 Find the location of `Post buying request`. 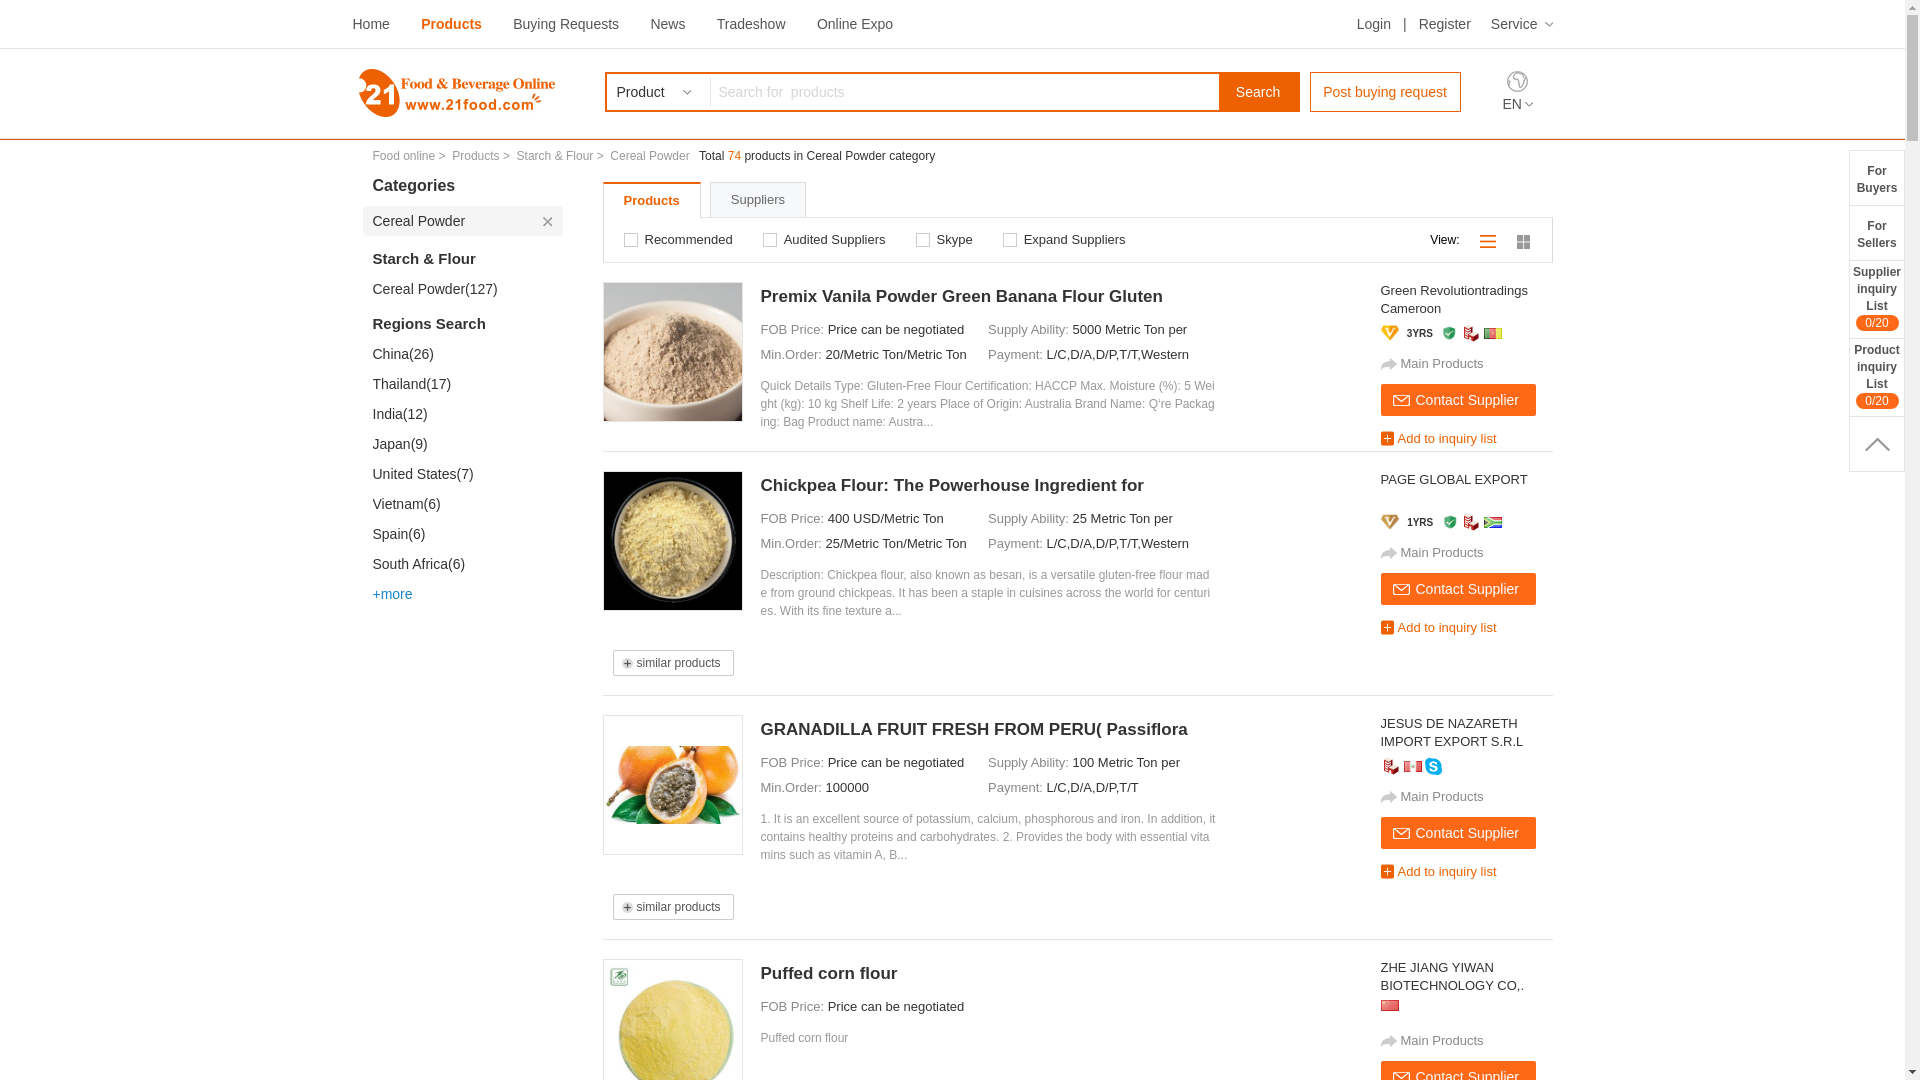

Post buying request is located at coordinates (1386, 92).